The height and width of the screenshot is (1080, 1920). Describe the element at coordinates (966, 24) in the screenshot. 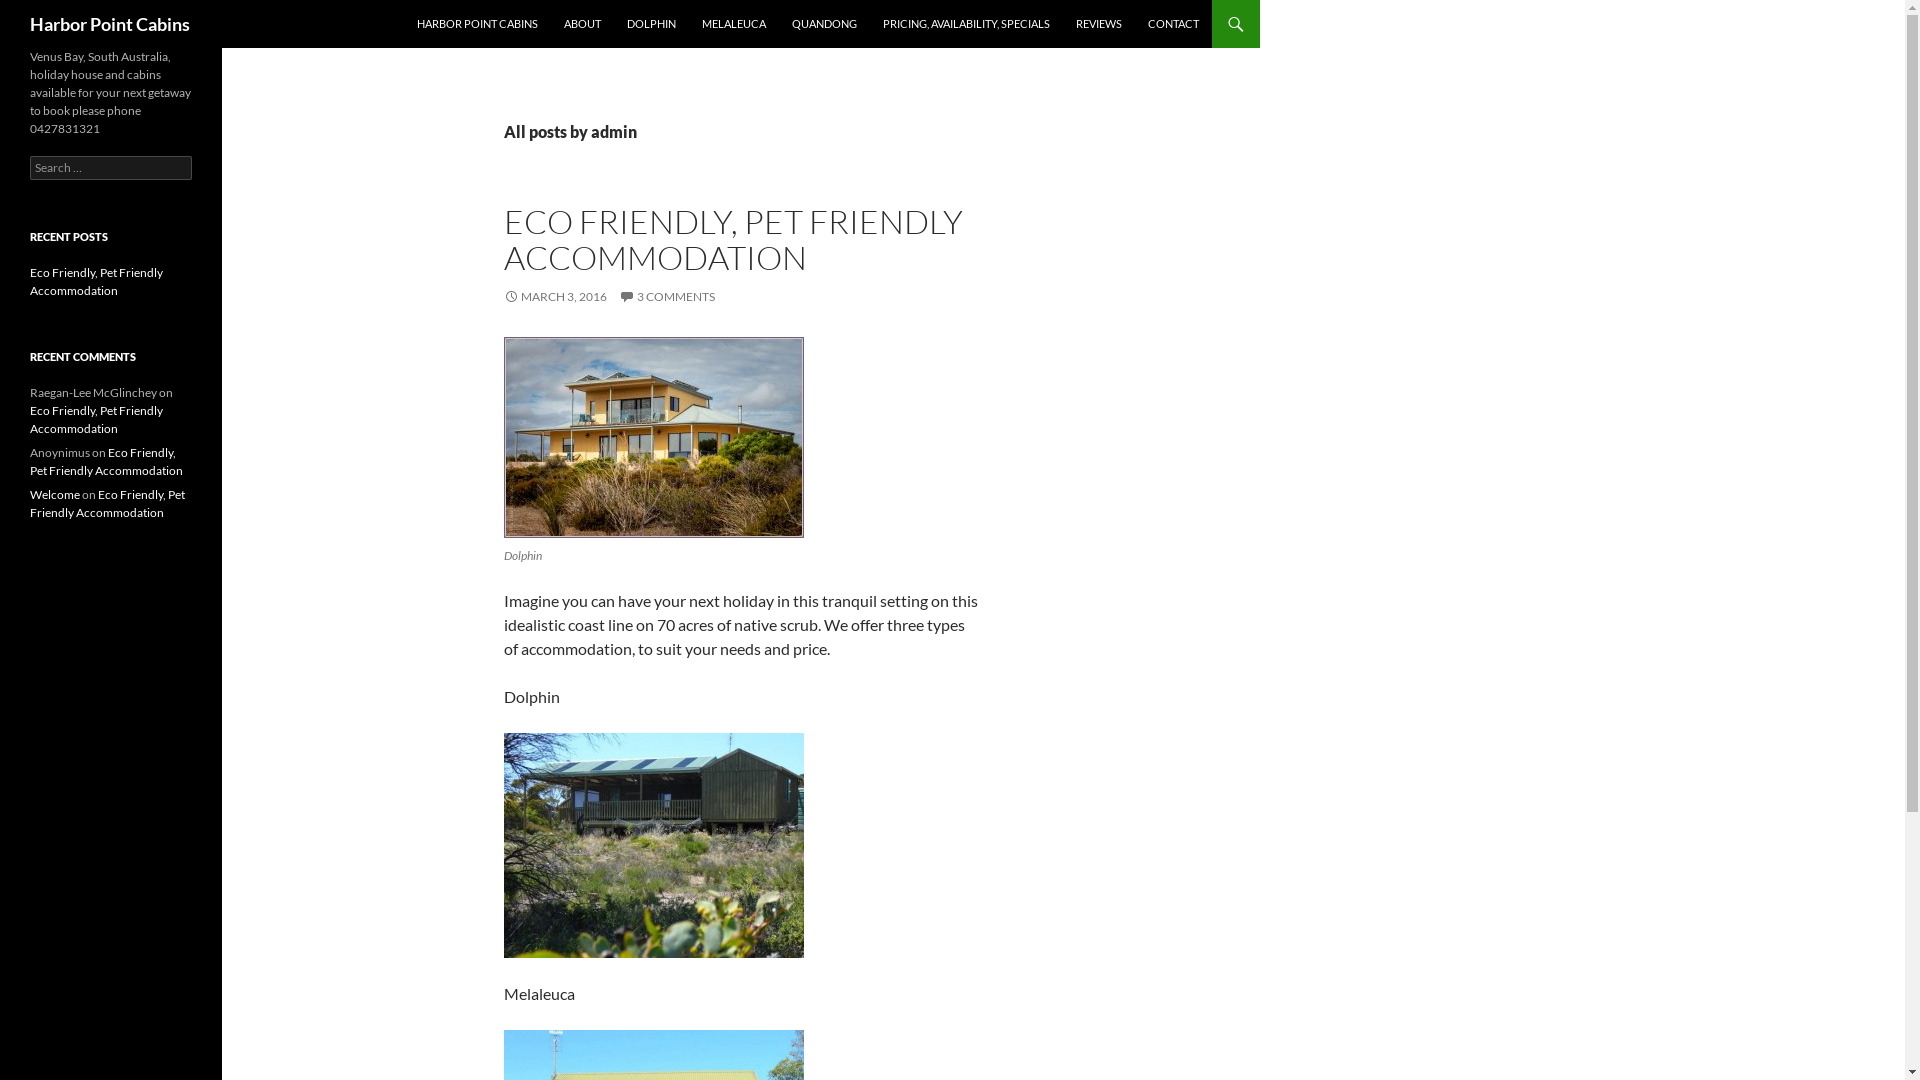

I see `PRICING, AVAILABILITY, SPECIALS` at that location.